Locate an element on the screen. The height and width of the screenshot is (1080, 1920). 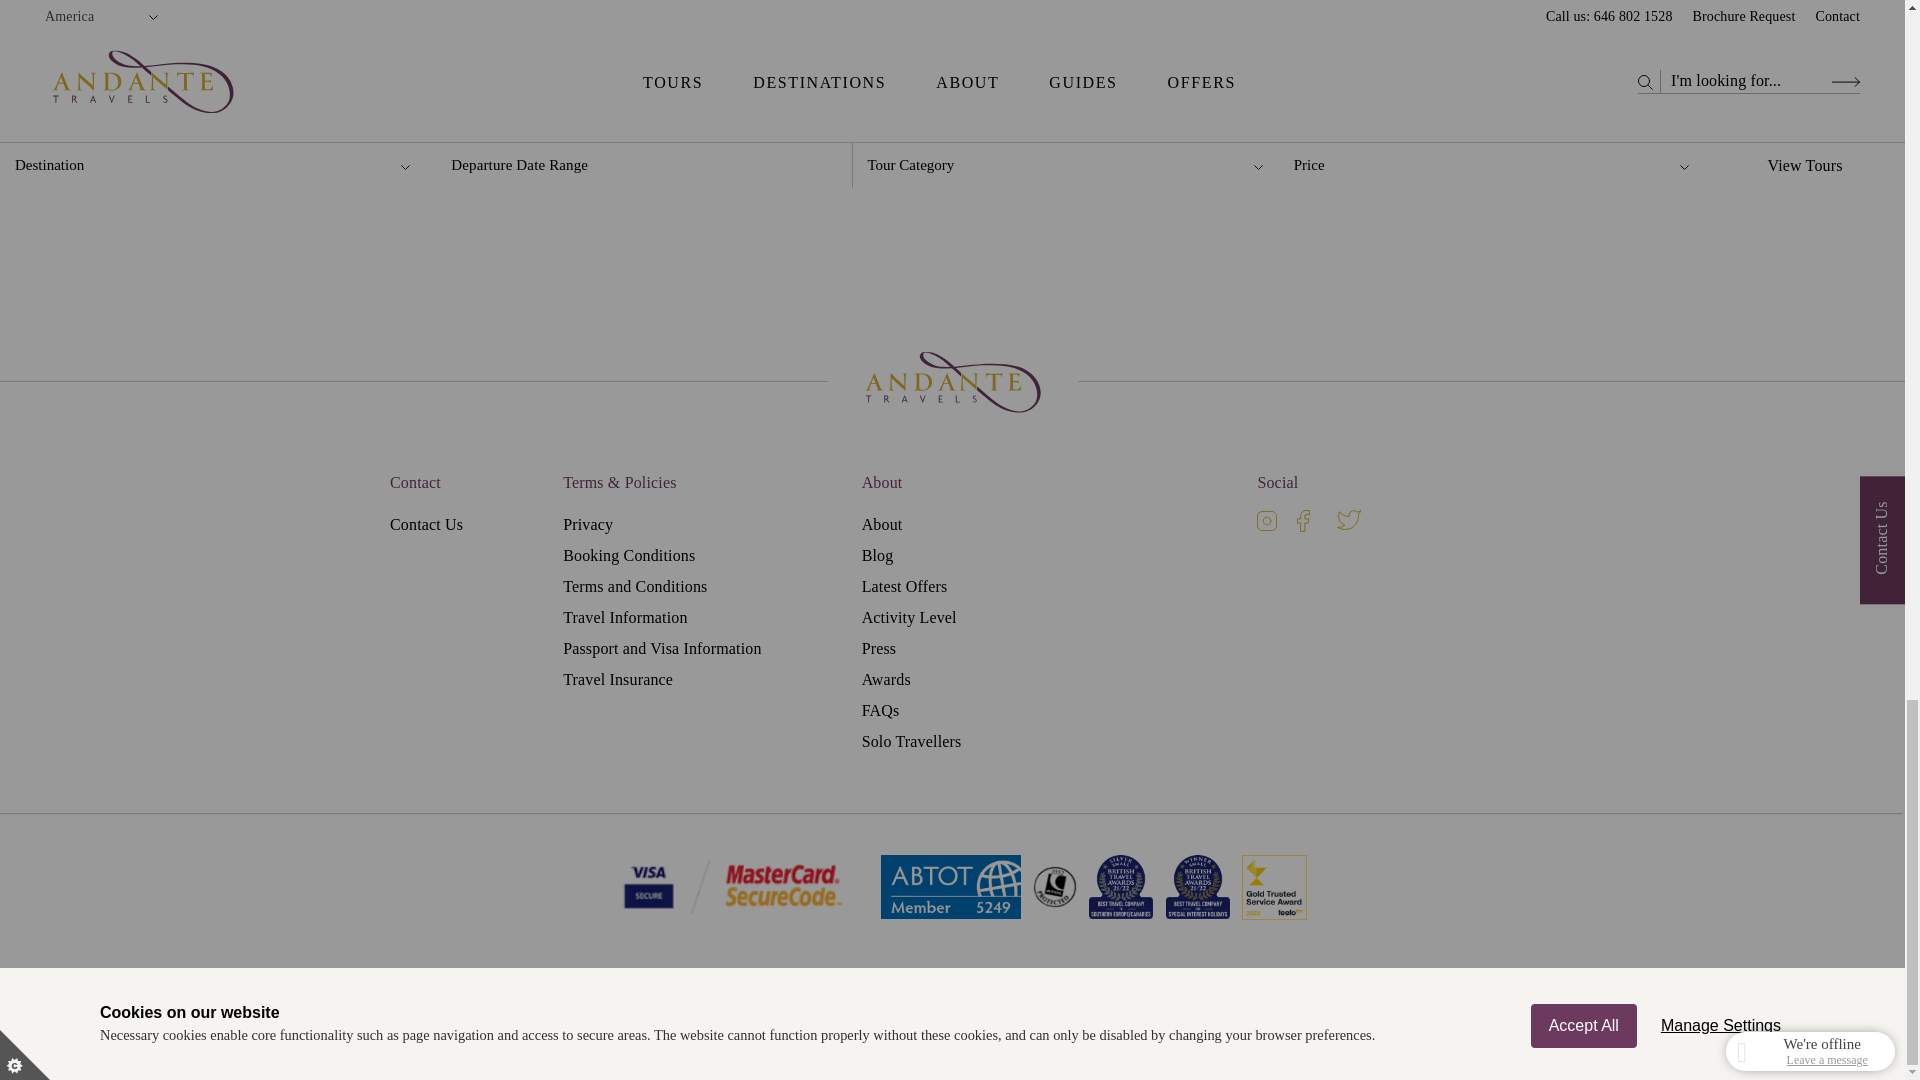
About is located at coordinates (882, 524).